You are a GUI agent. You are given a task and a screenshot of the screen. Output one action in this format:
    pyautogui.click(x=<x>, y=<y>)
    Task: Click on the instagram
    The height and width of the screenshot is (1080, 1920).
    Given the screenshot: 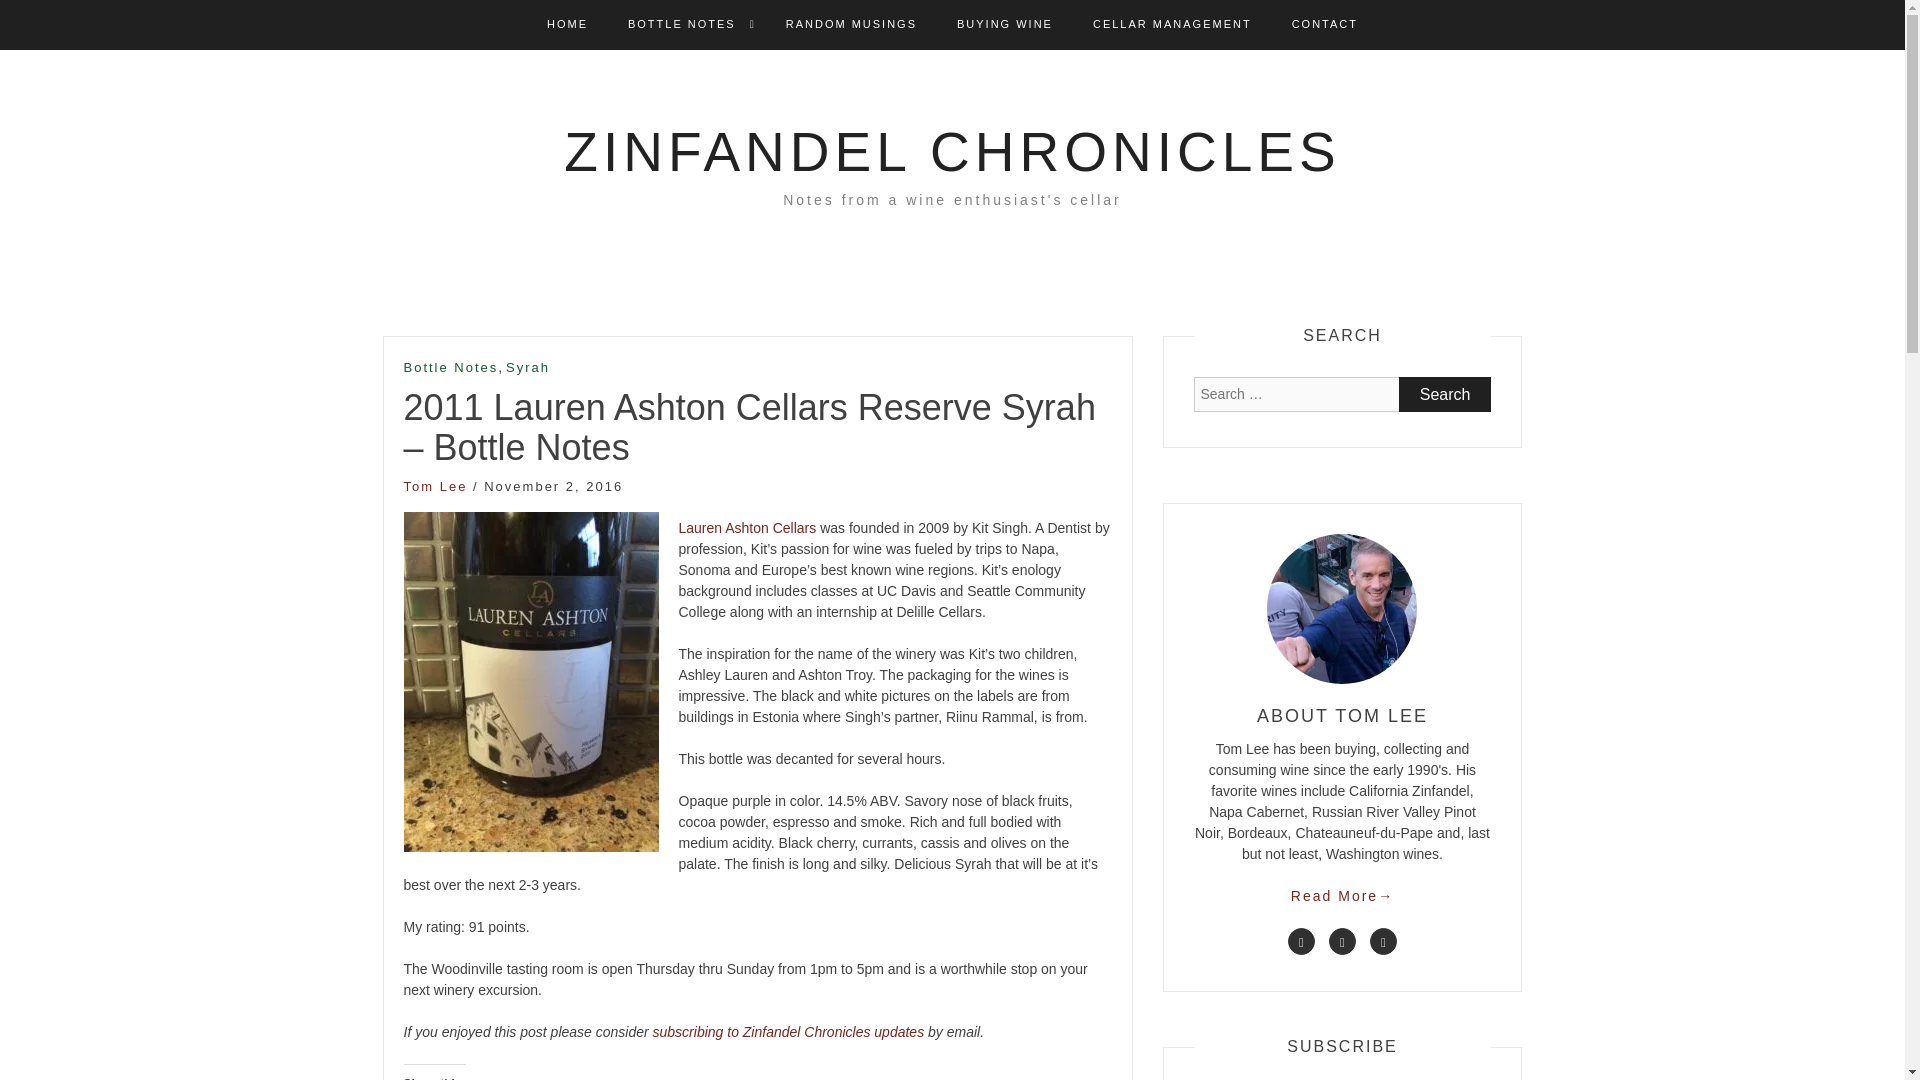 What is the action you would take?
    pyautogui.click(x=1384, y=940)
    